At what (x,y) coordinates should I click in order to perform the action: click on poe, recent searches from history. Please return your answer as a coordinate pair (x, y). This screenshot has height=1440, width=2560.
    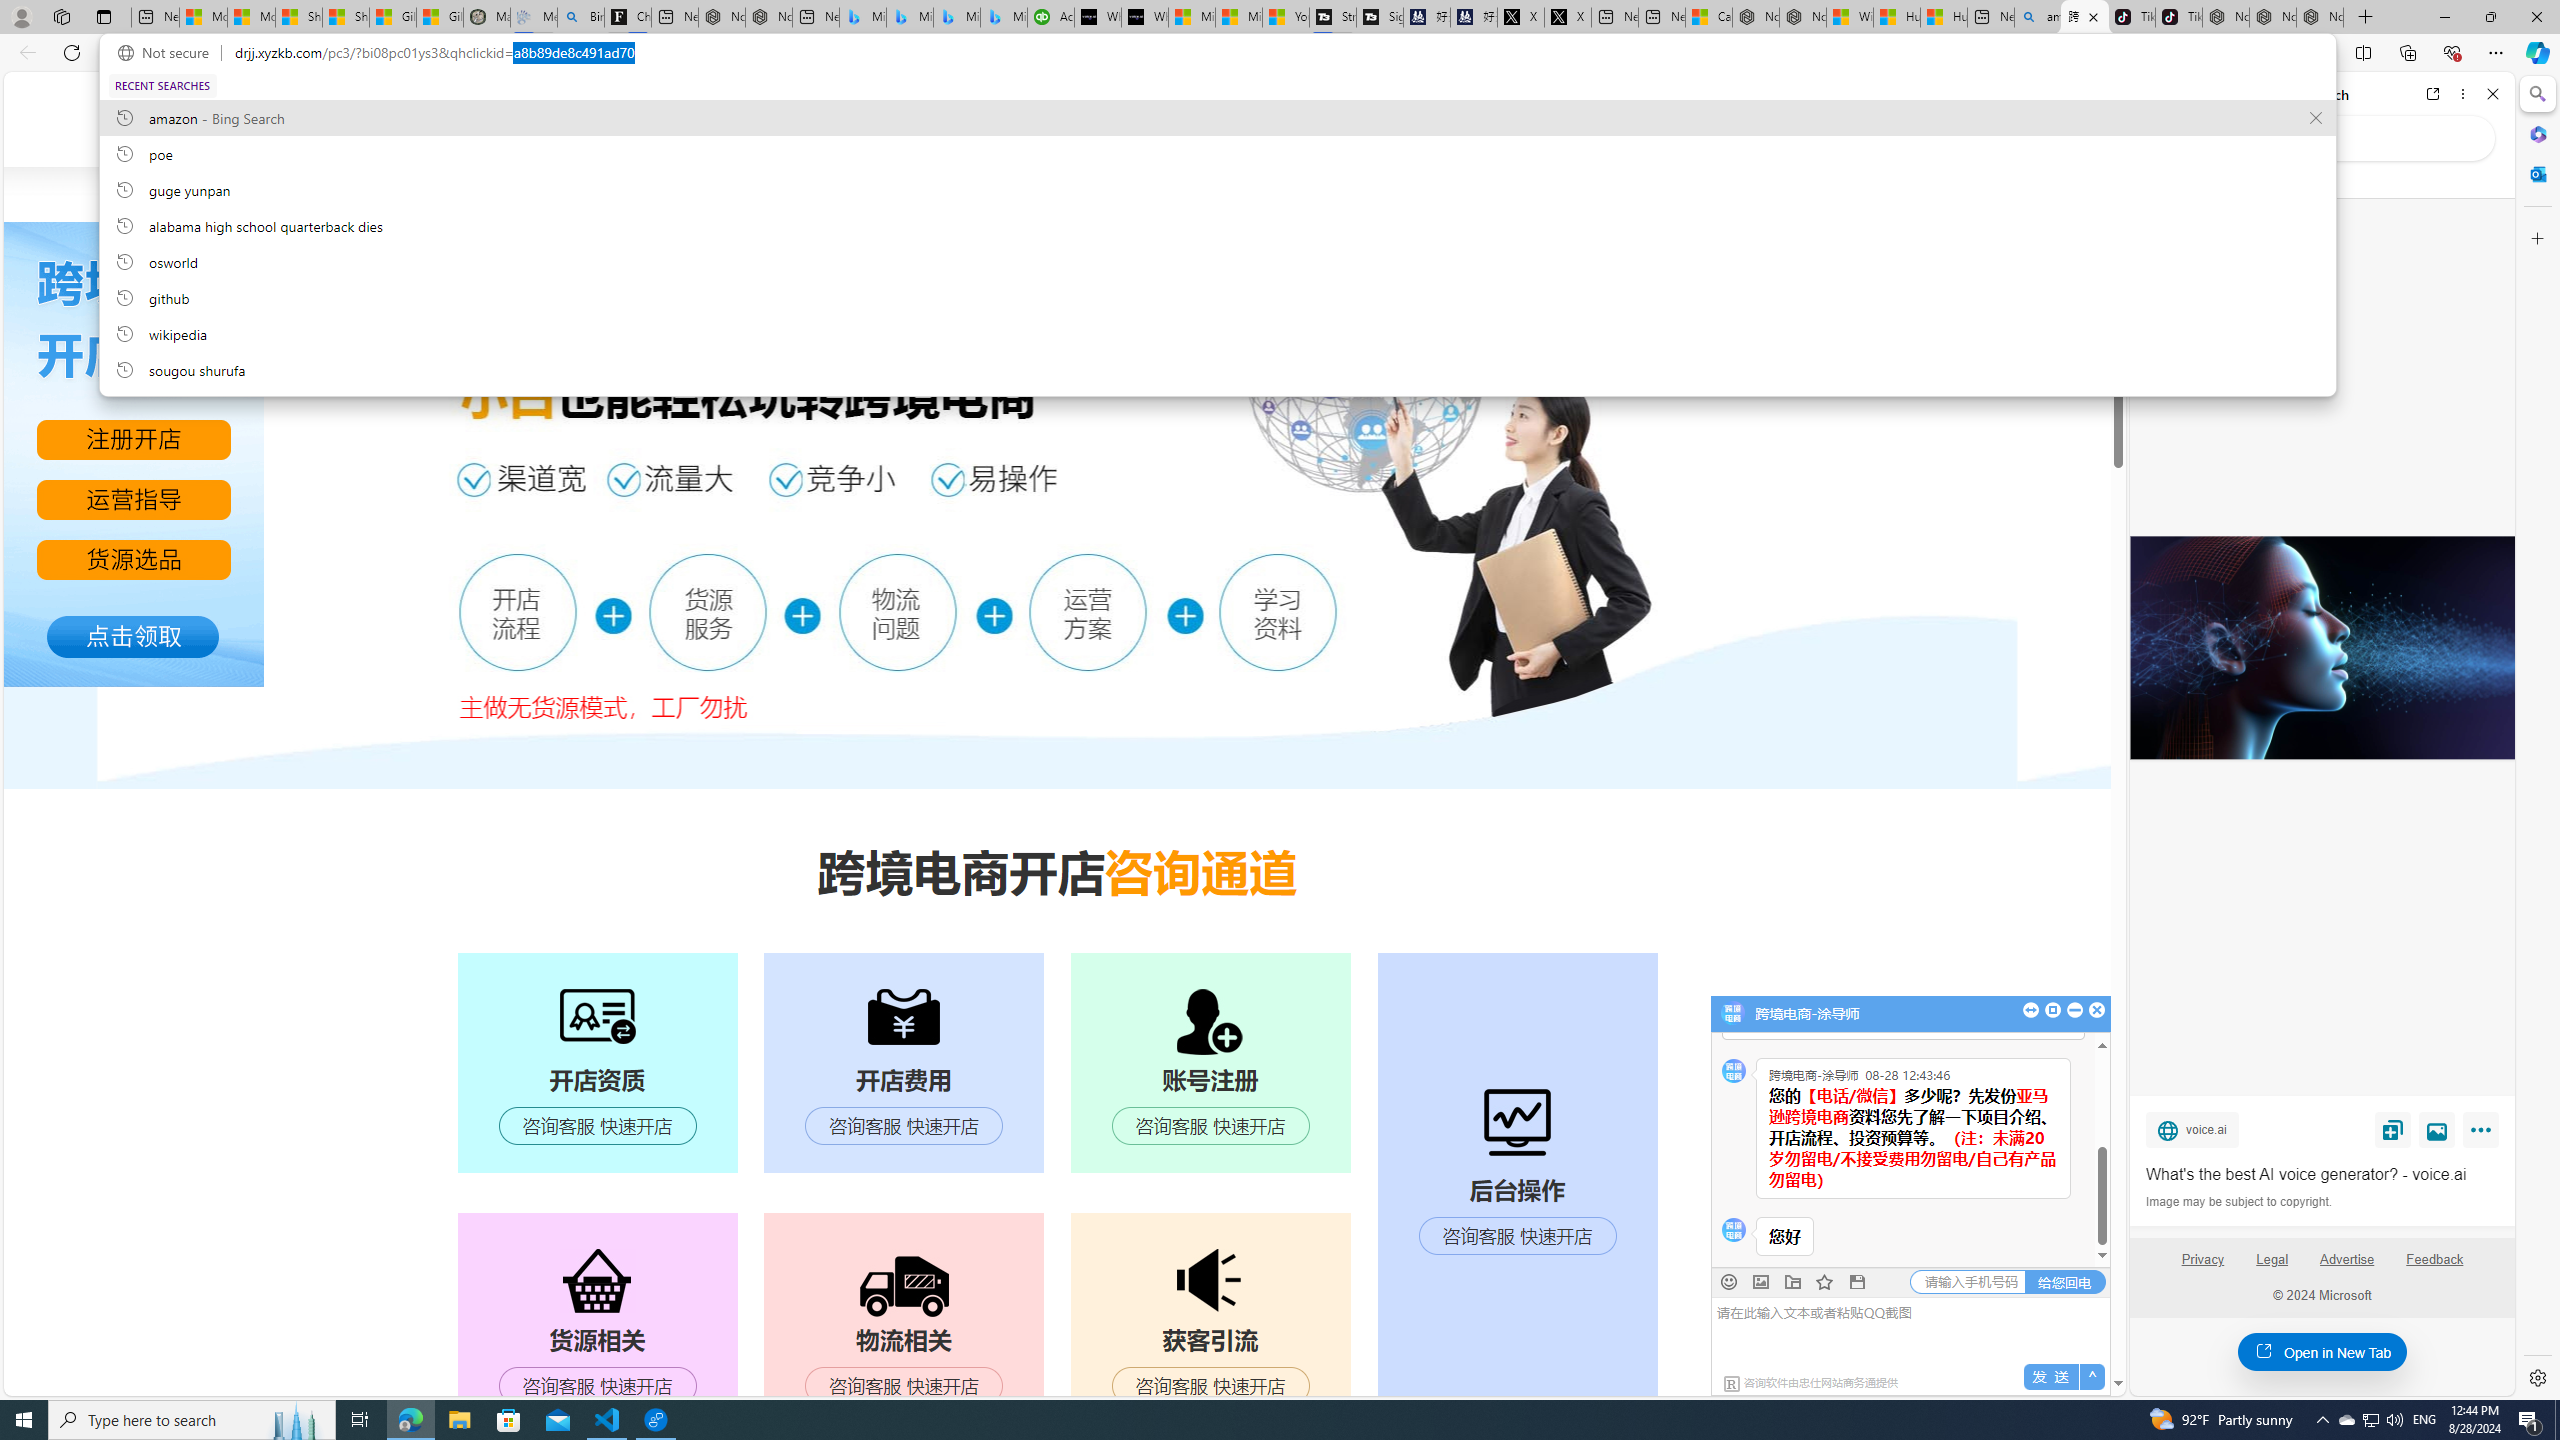
    Looking at the image, I should click on (1216, 153).